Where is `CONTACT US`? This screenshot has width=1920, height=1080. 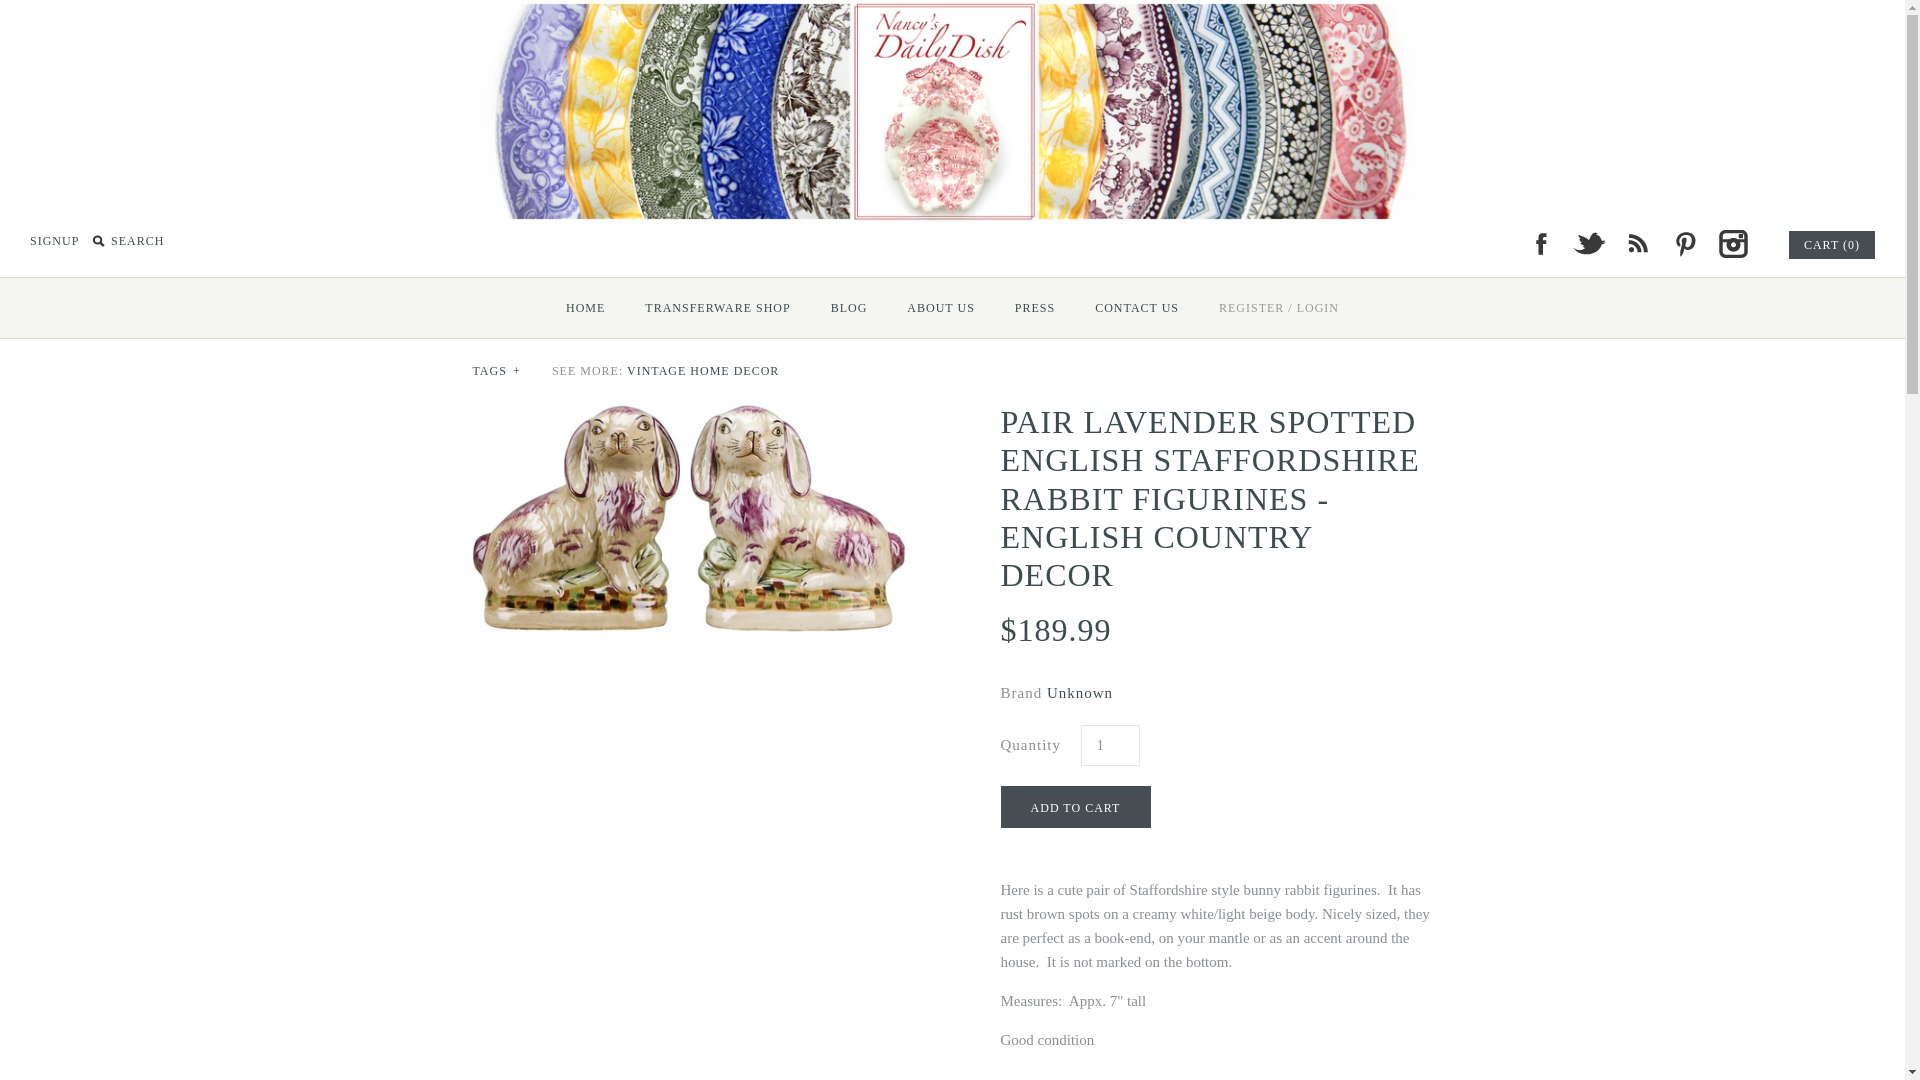 CONTACT US is located at coordinates (1136, 307).